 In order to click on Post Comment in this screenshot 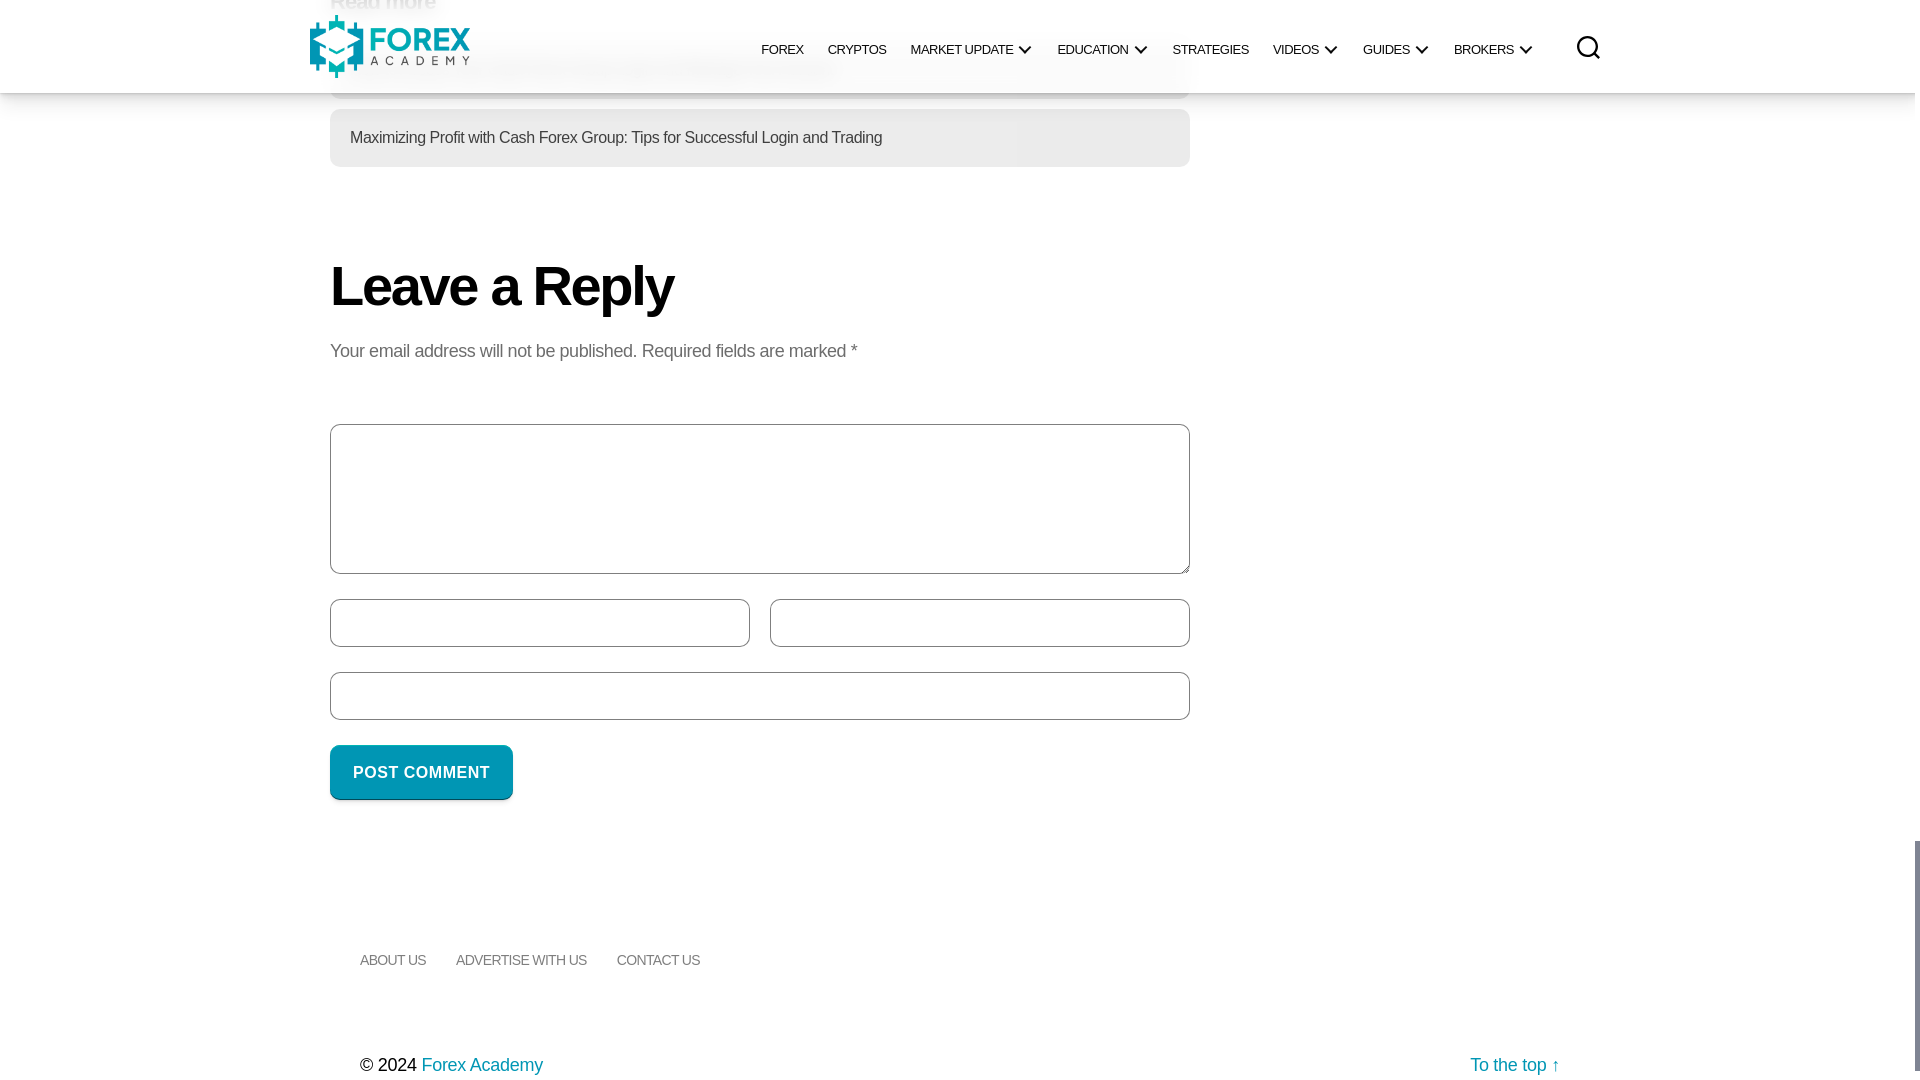, I will do `click(421, 772)`.